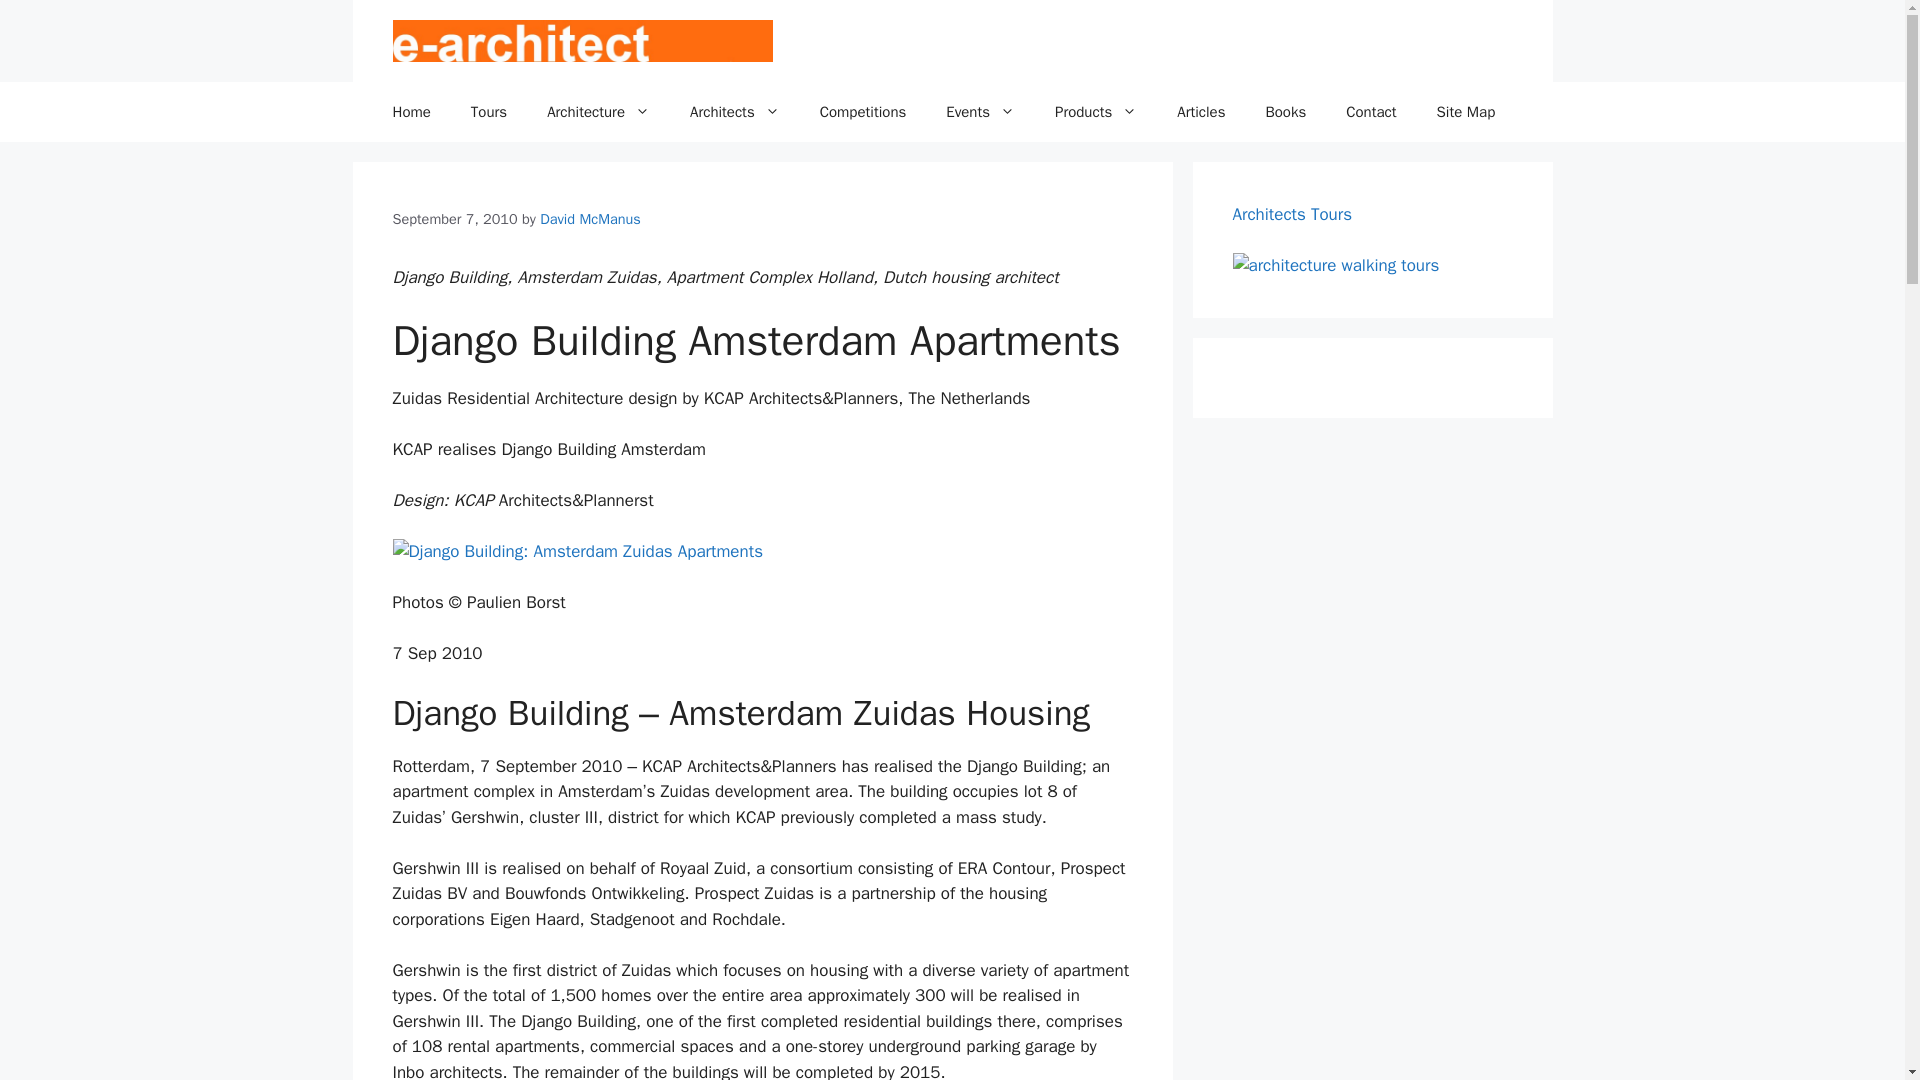 Image resolution: width=1920 pixels, height=1080 pixels. Describe the element at coordinates (980, 112) in the screenshot. I see `Events` at that location.